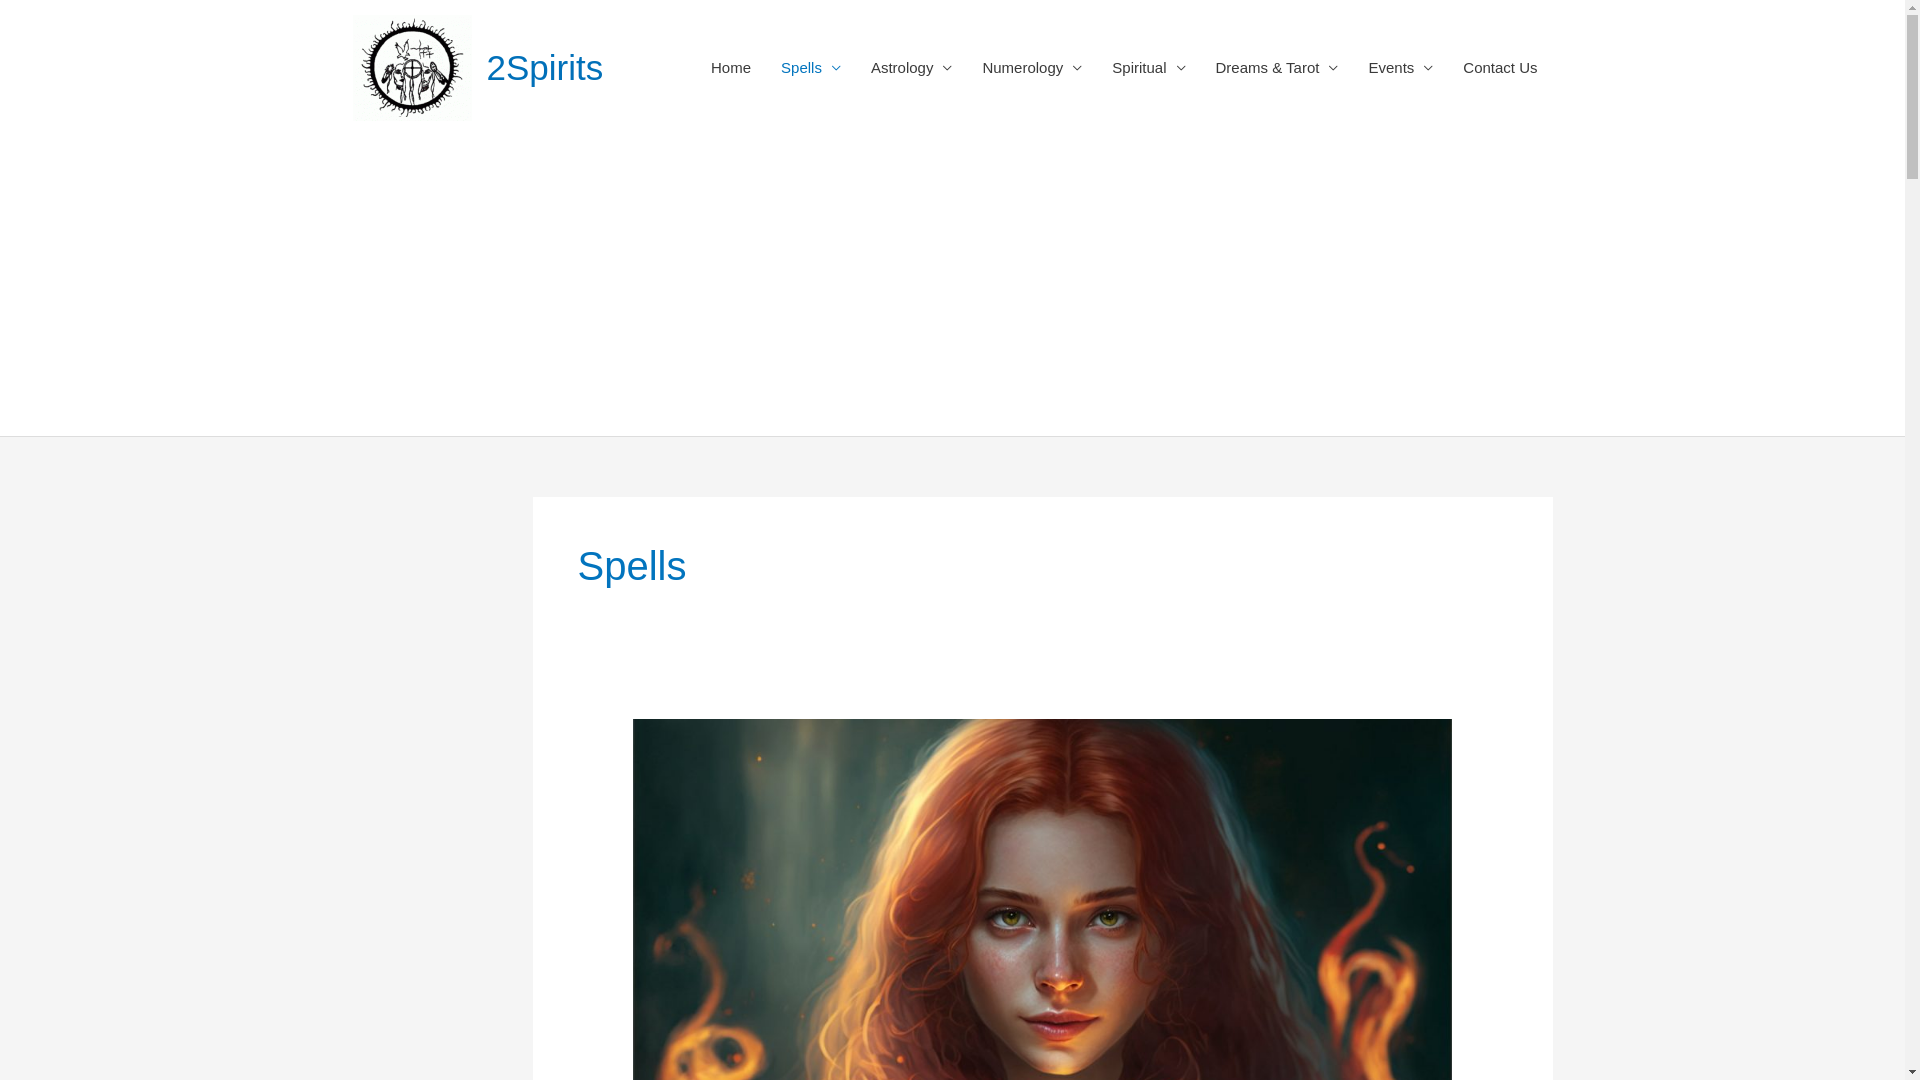 The image size is (1920, 1080). What do you see at coordinates (1500, 68) in the screenshot?
I see `Contact Us` at bounding box center [1500, 68].